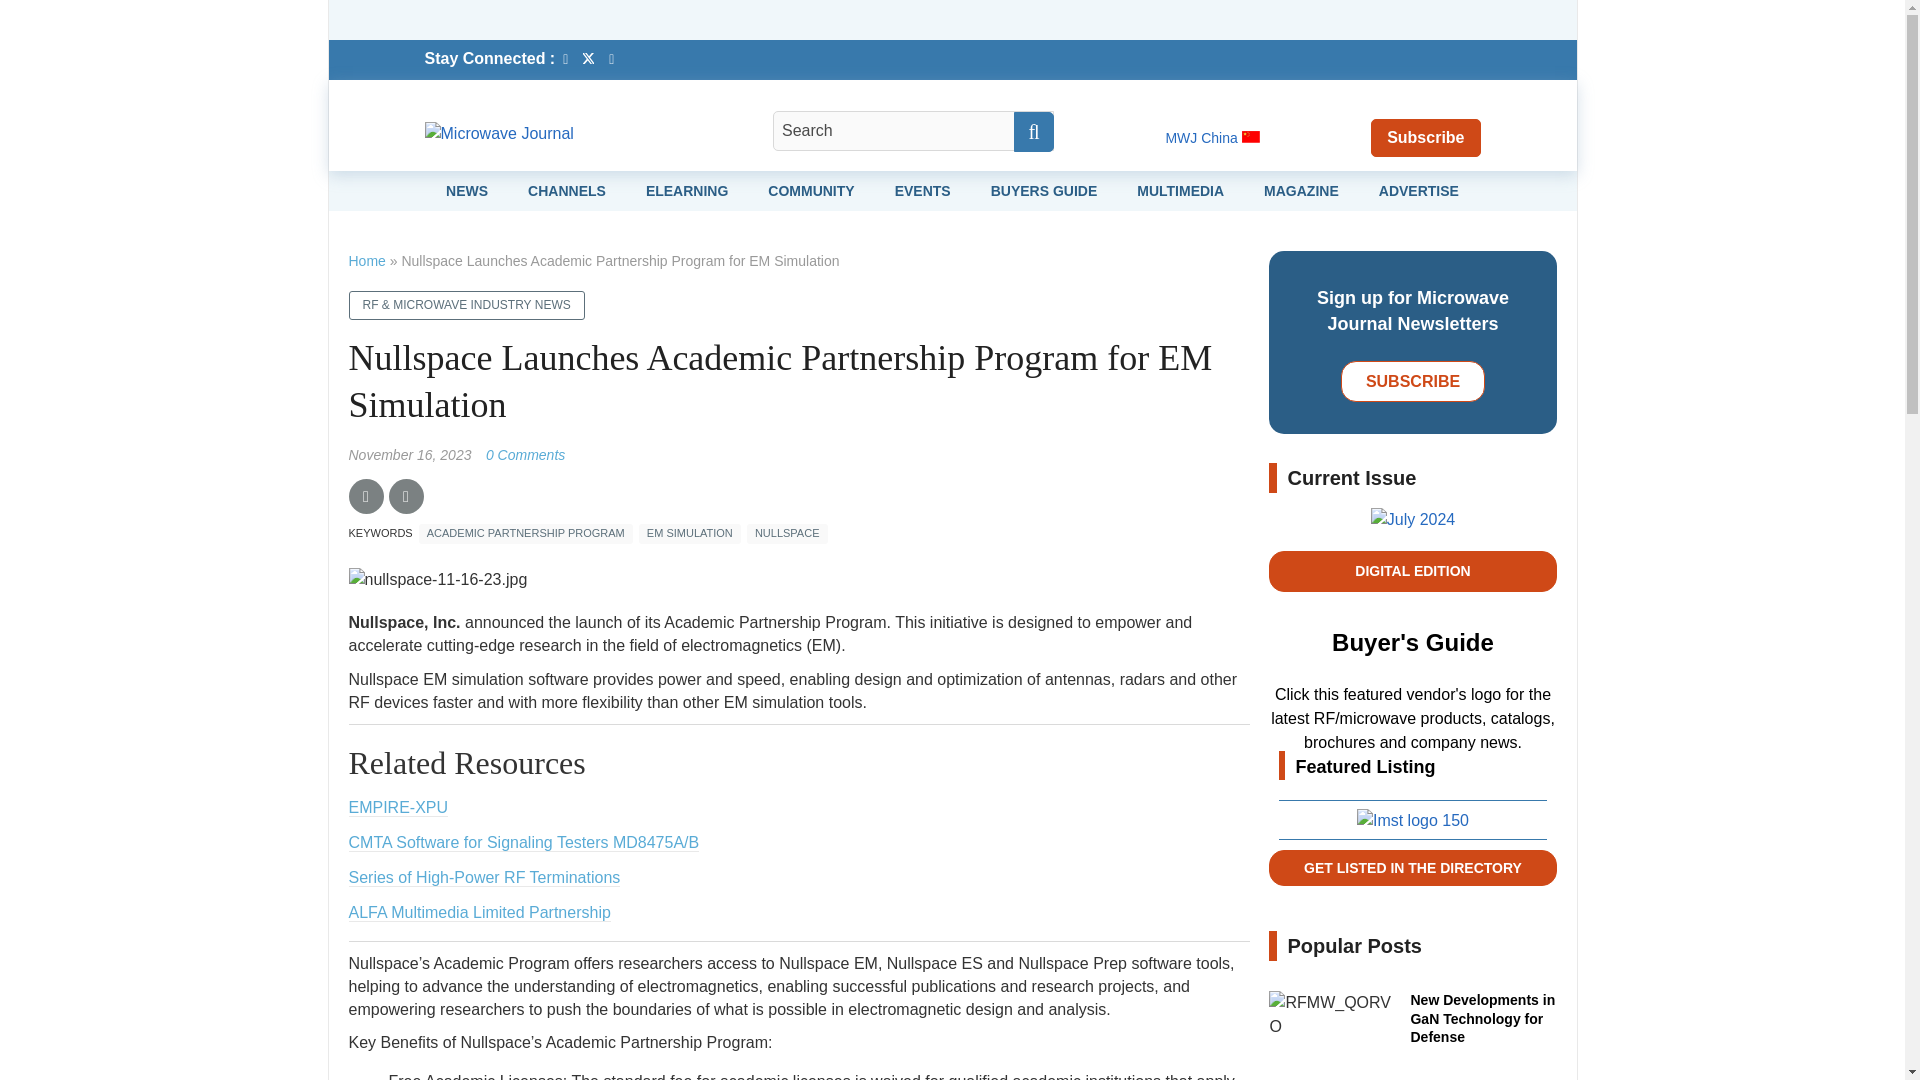 The width and height of the screenshot is (1920, 1080). What do you see at coordinates (1212, 137) in the screenshot?
I see `MWJ China` at bounding box center [1212, 137].